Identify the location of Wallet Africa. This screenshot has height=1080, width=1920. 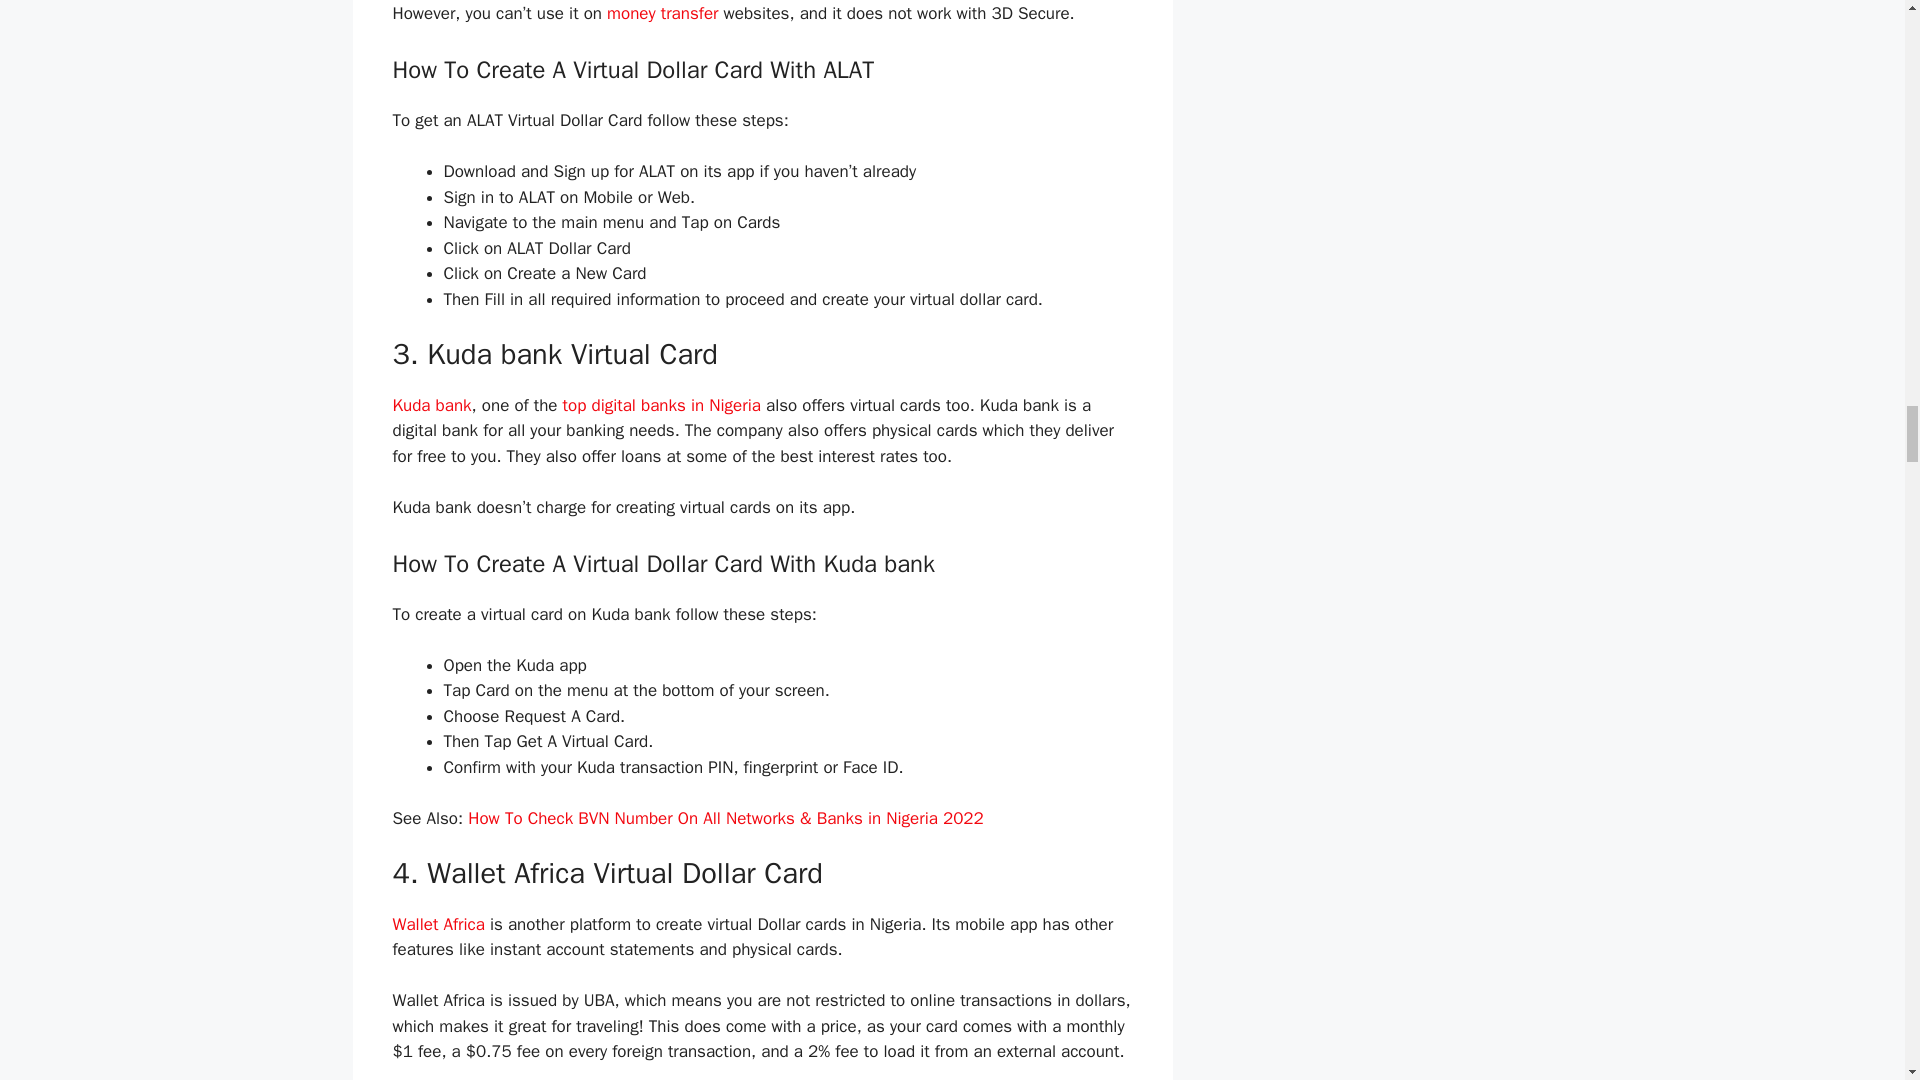
(437, 924).